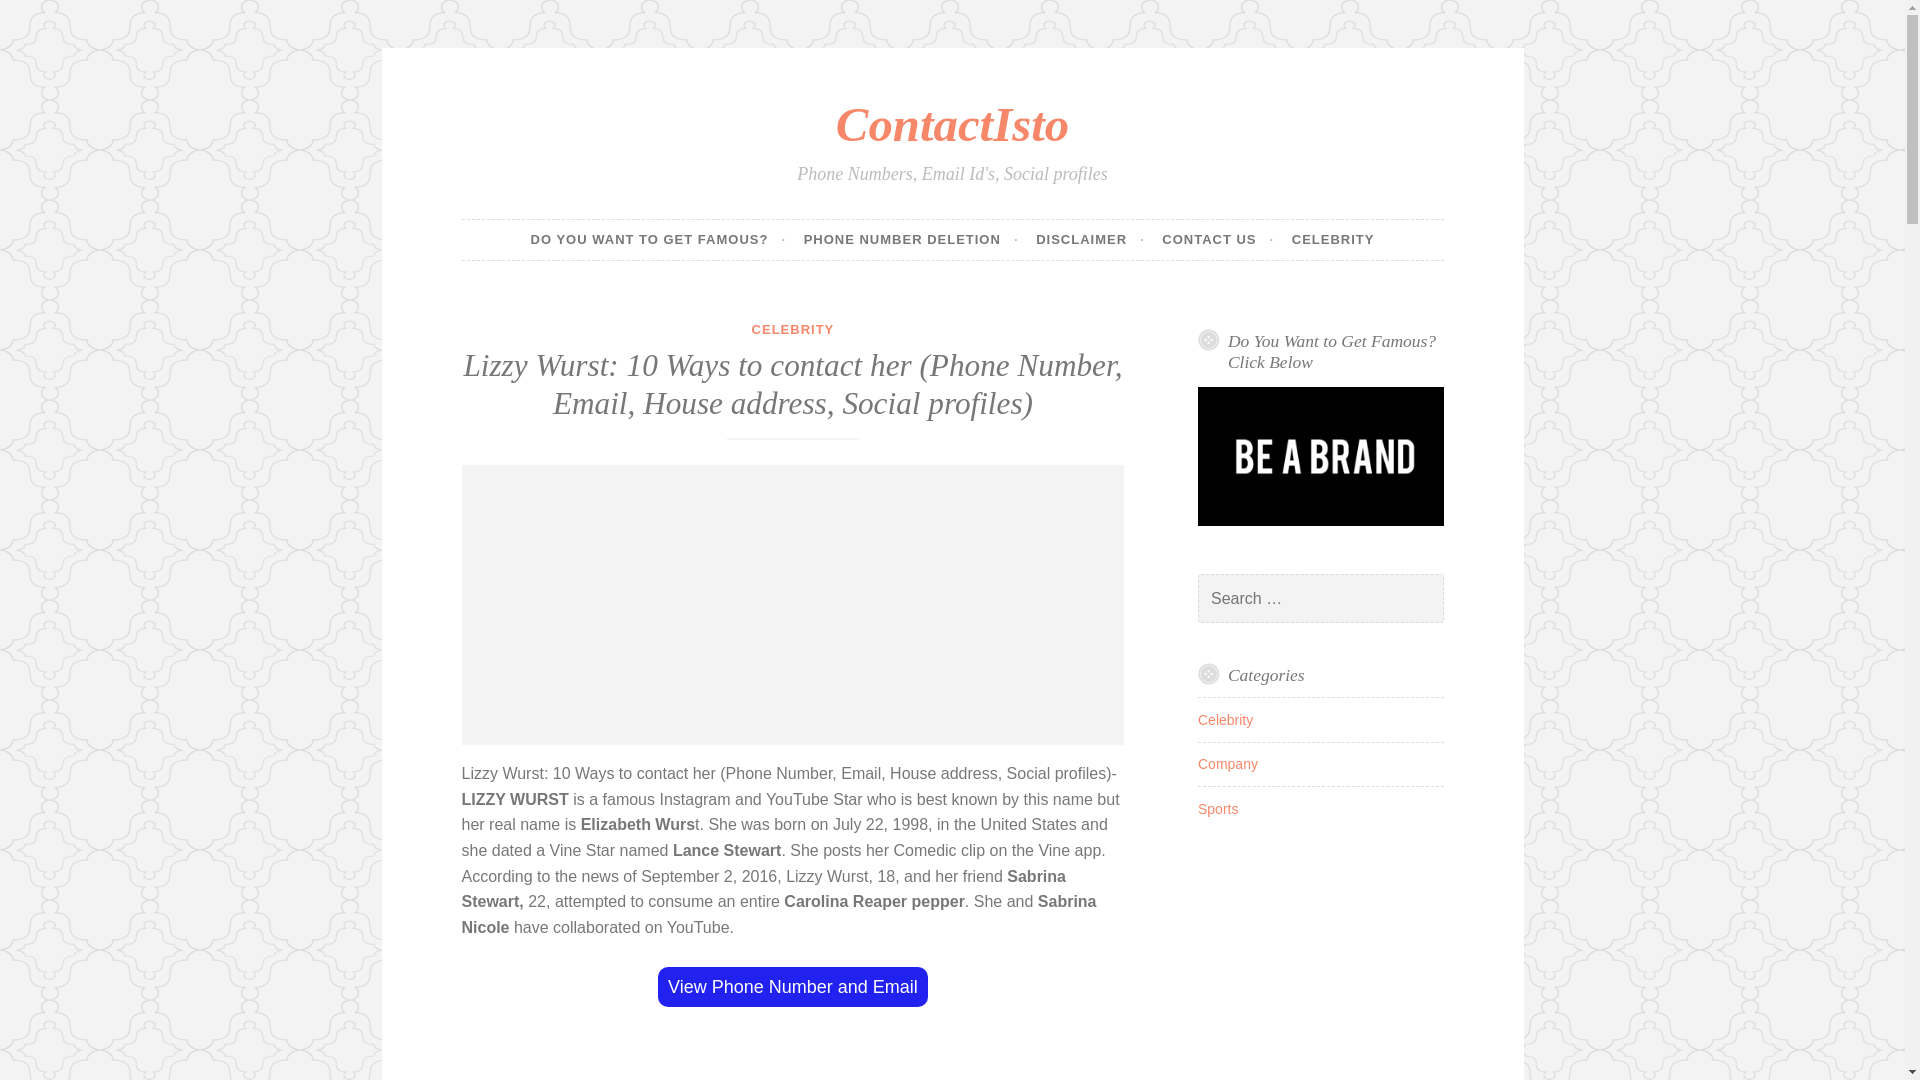  I want to click on View Phone Number and Email, so click(792, 986).